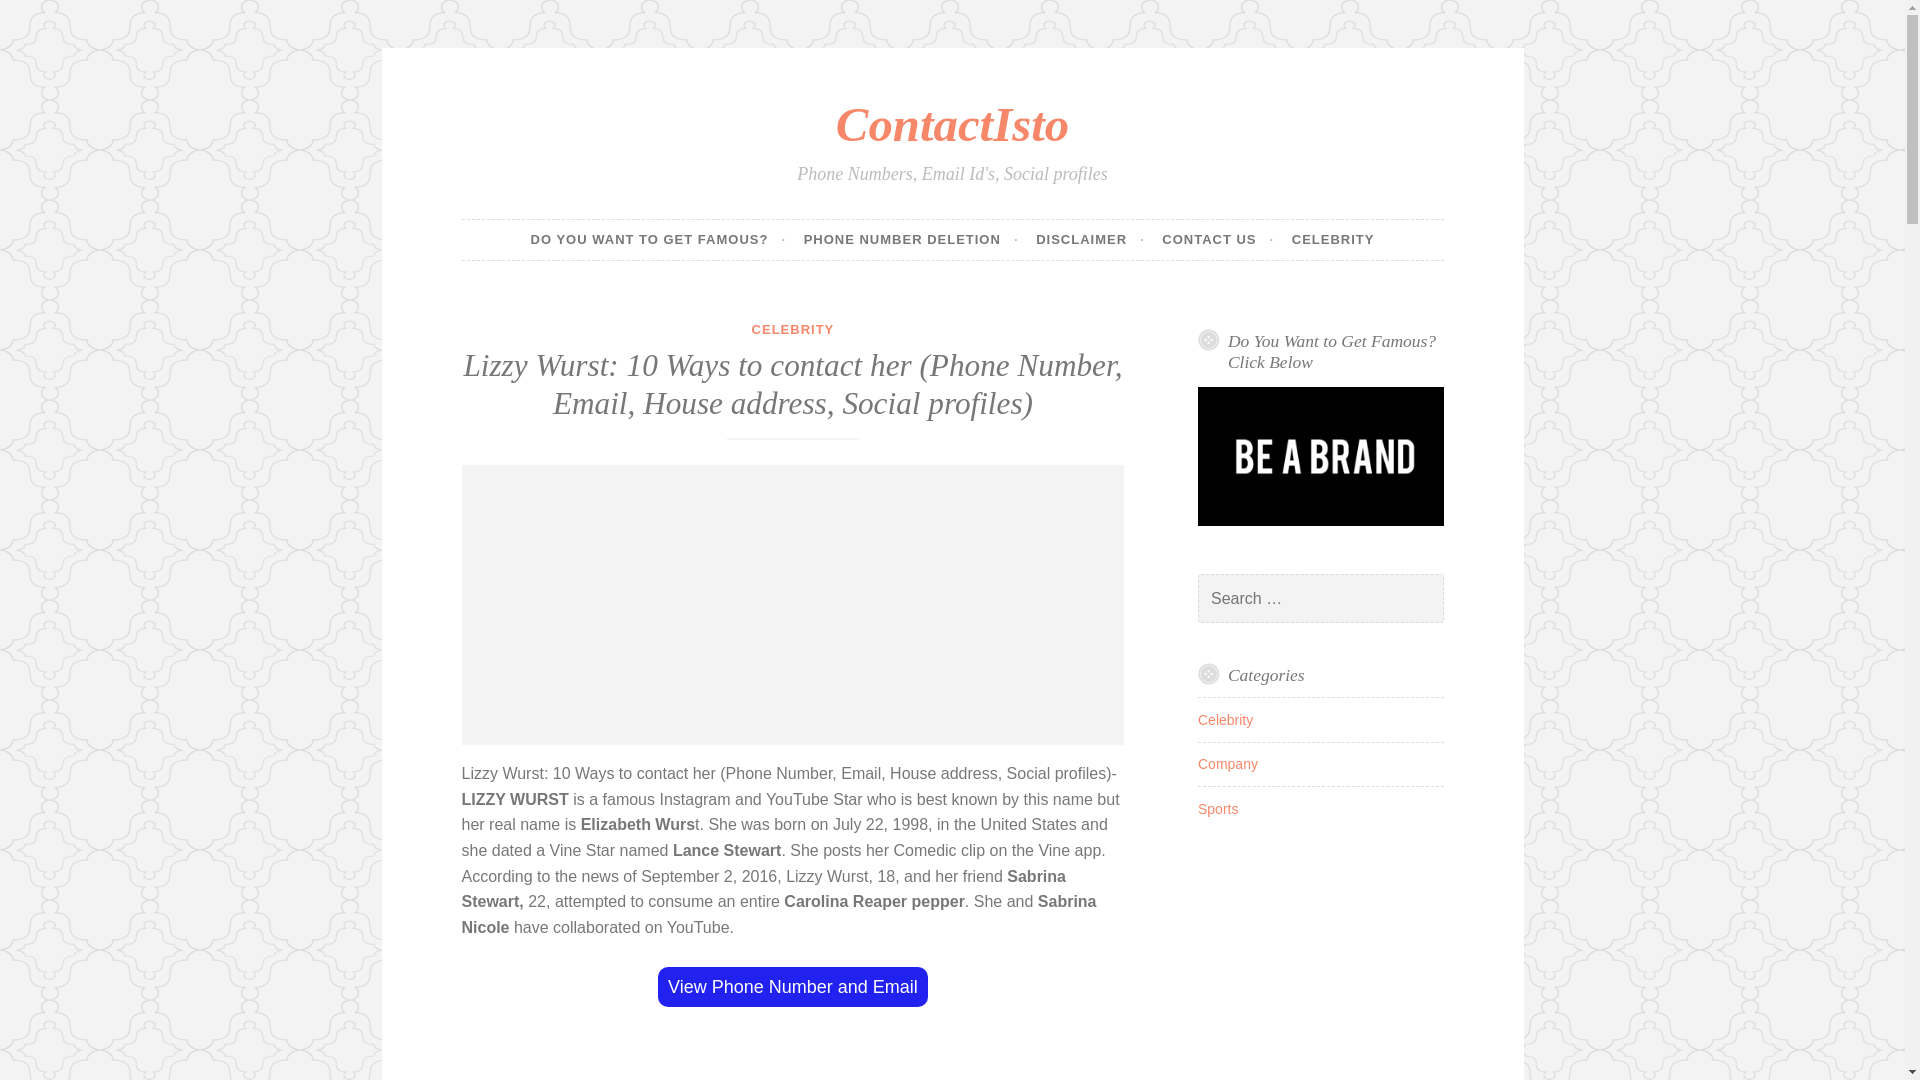  I want to click on View Phone Number and Email, so click(792, 986).